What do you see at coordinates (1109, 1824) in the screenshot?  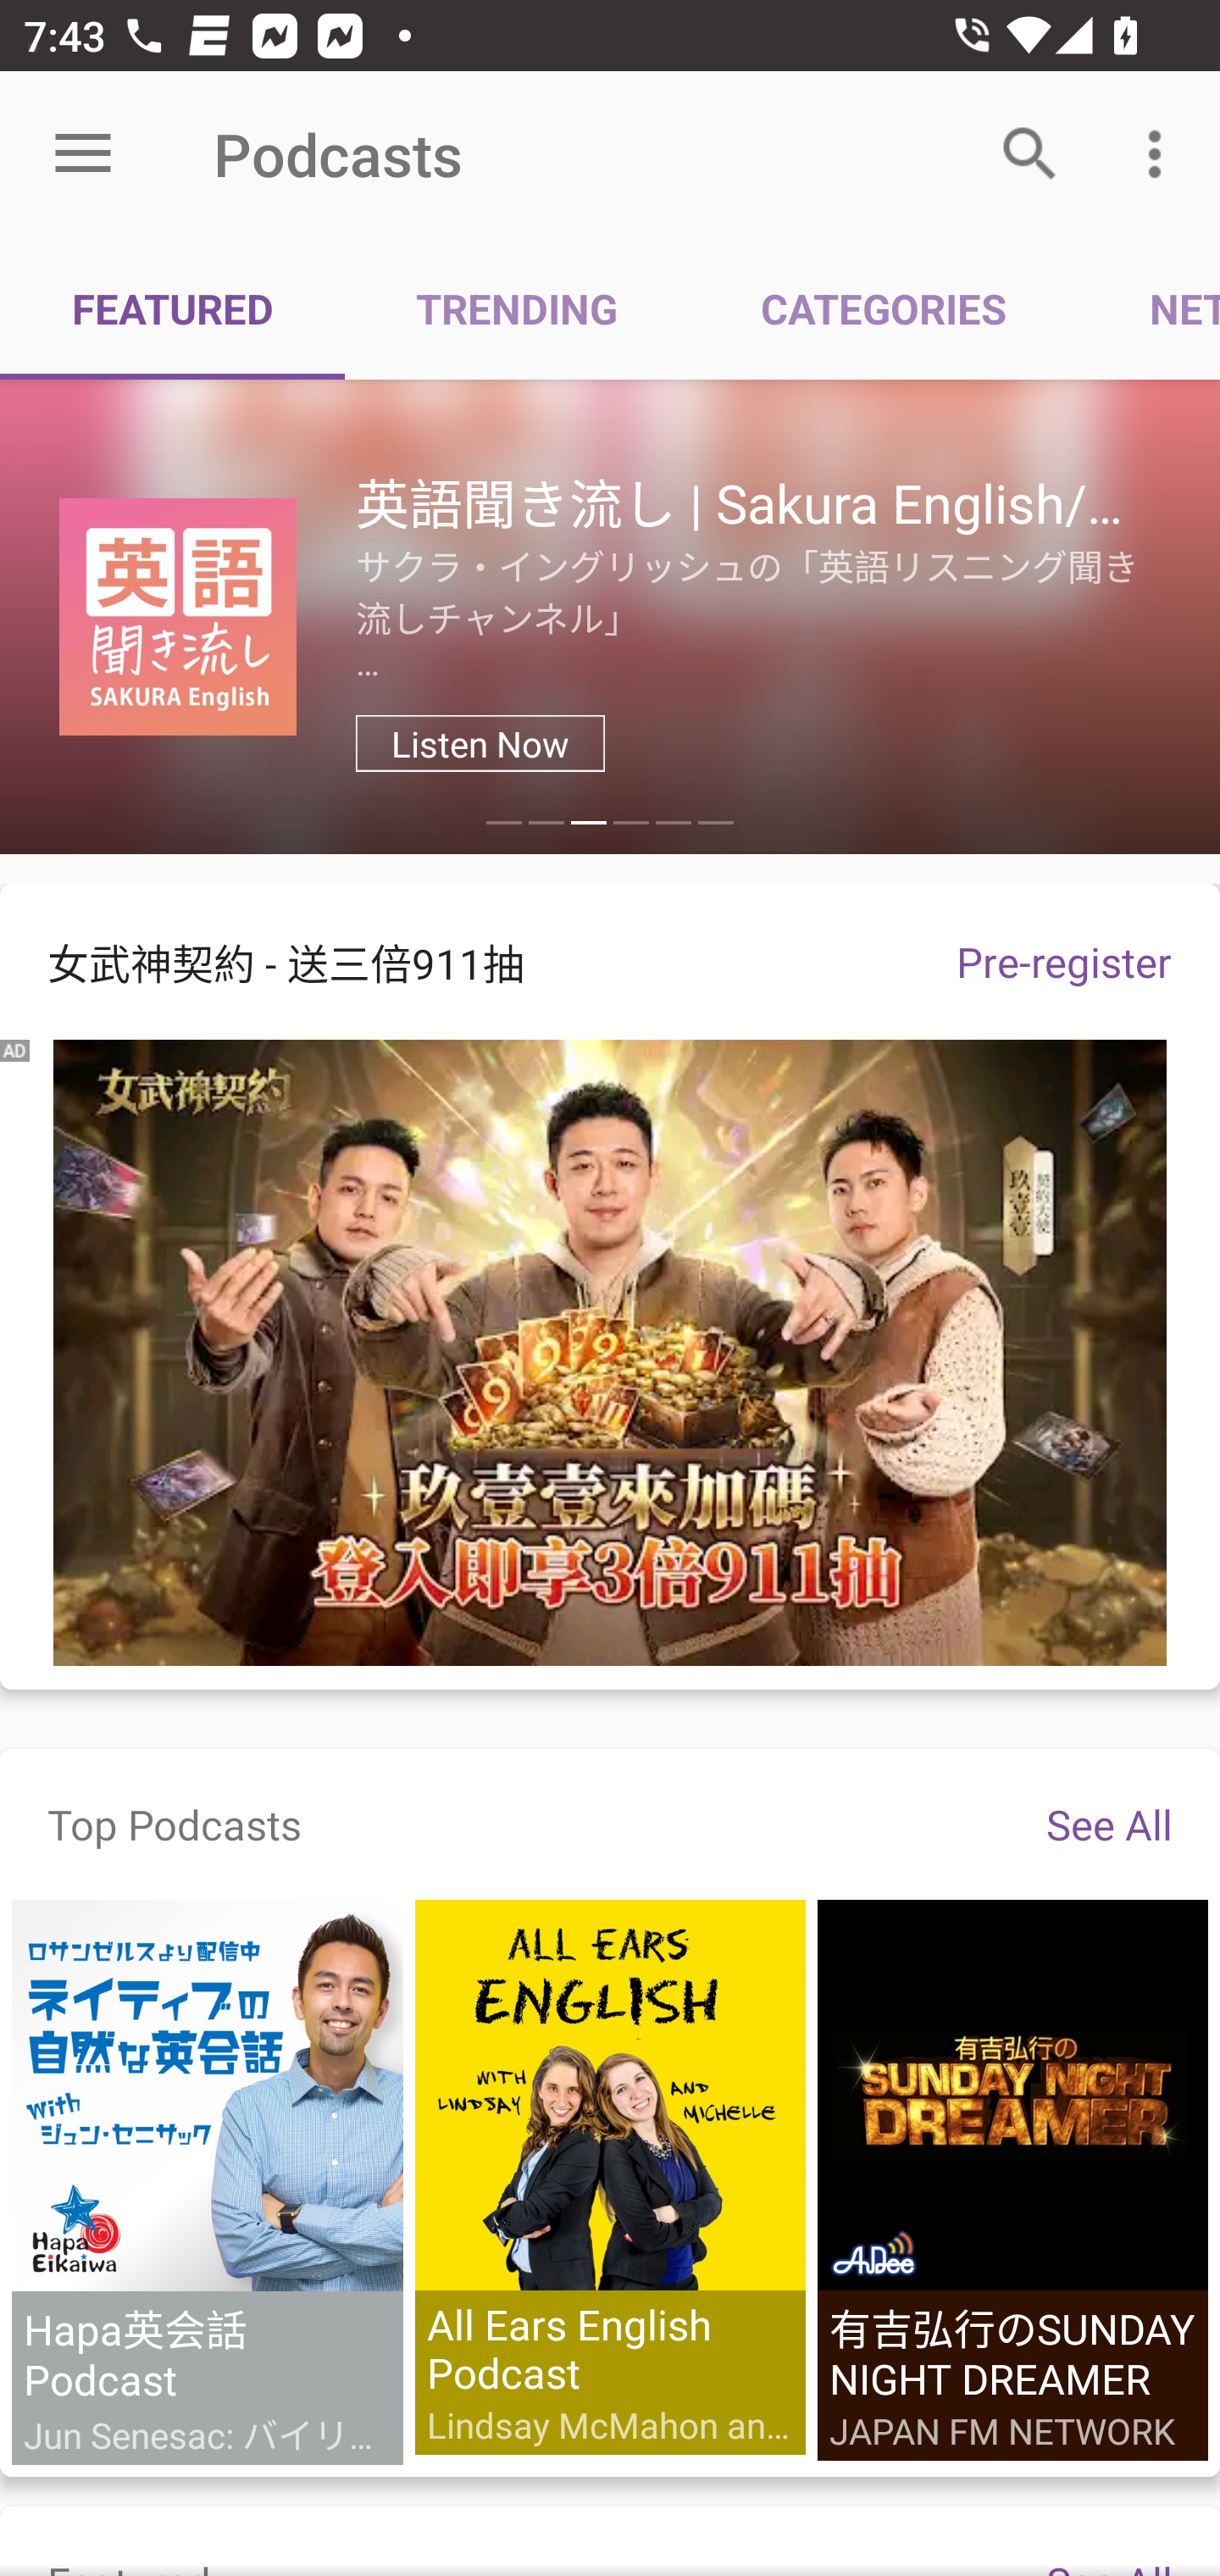 I see `See All` at bounding box center [1109, 1824].